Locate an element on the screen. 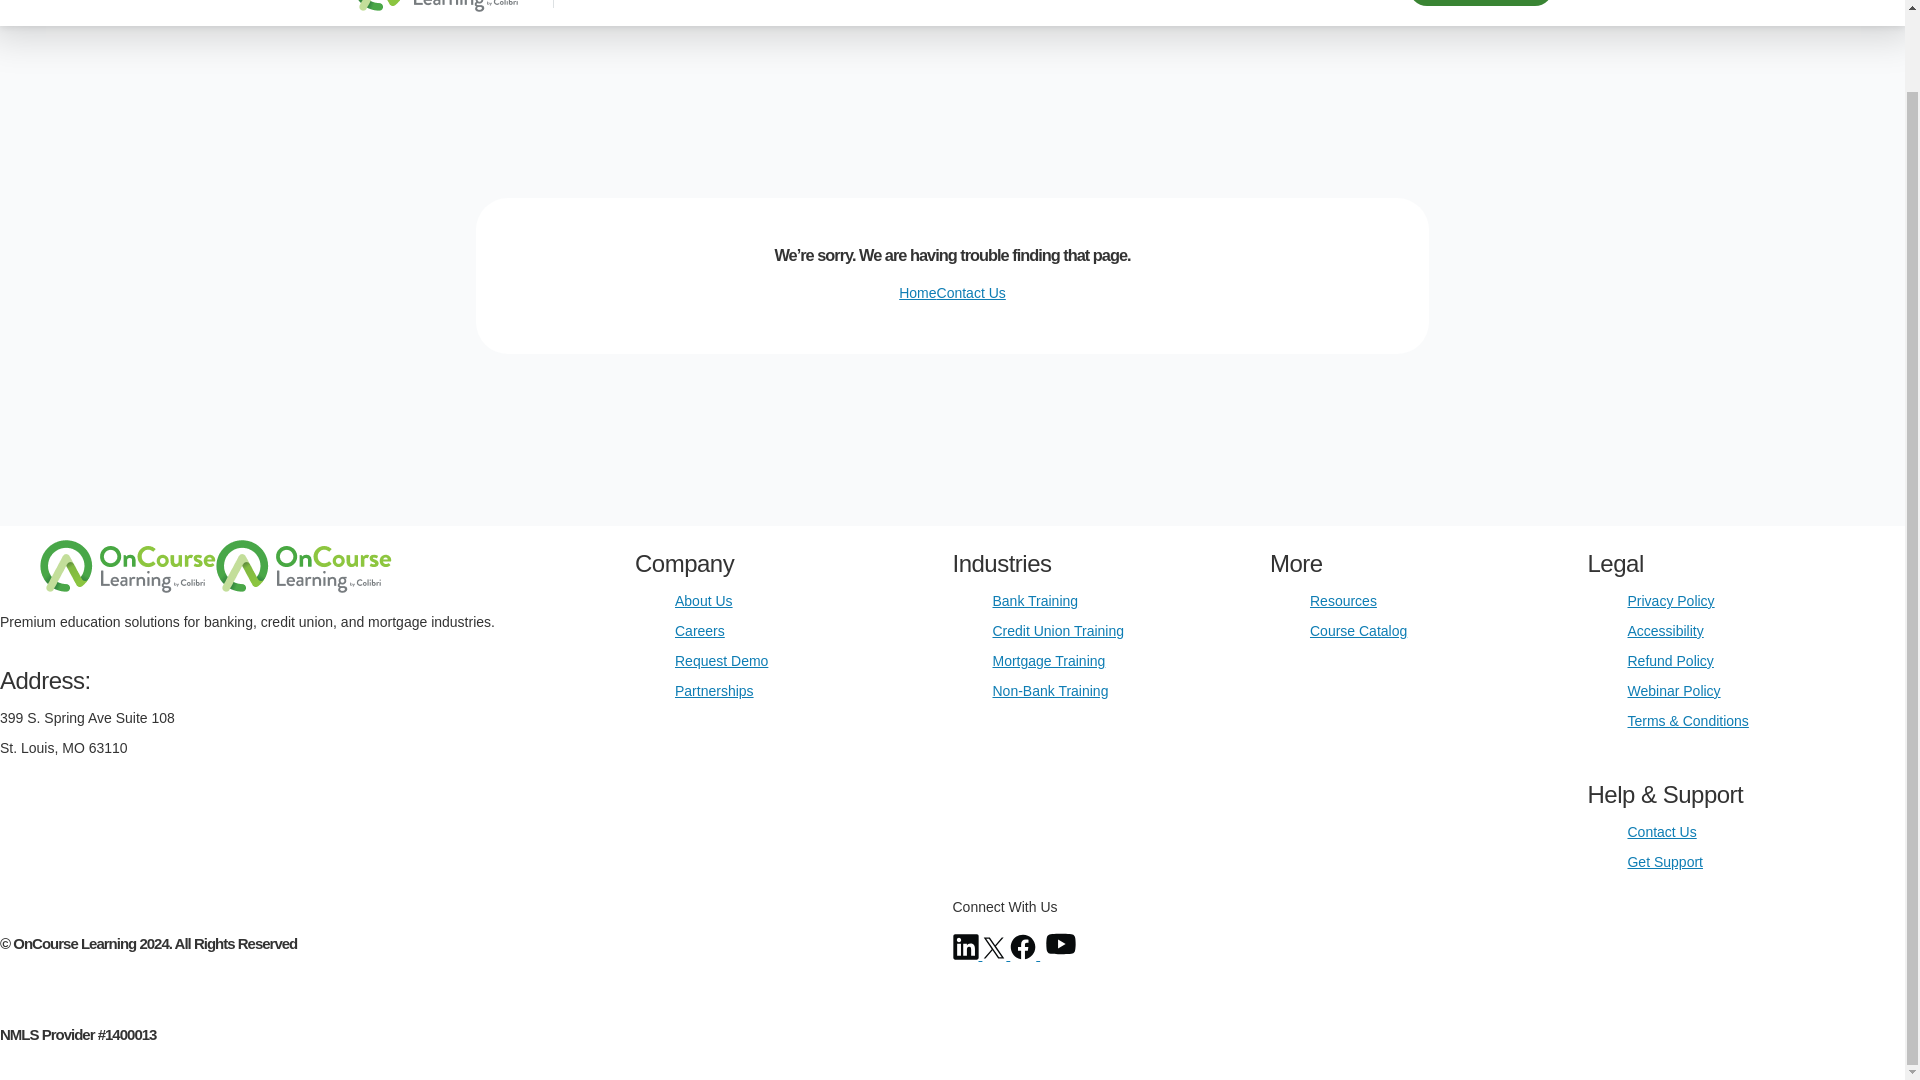  Resources is located at coordinates (1342, 600).